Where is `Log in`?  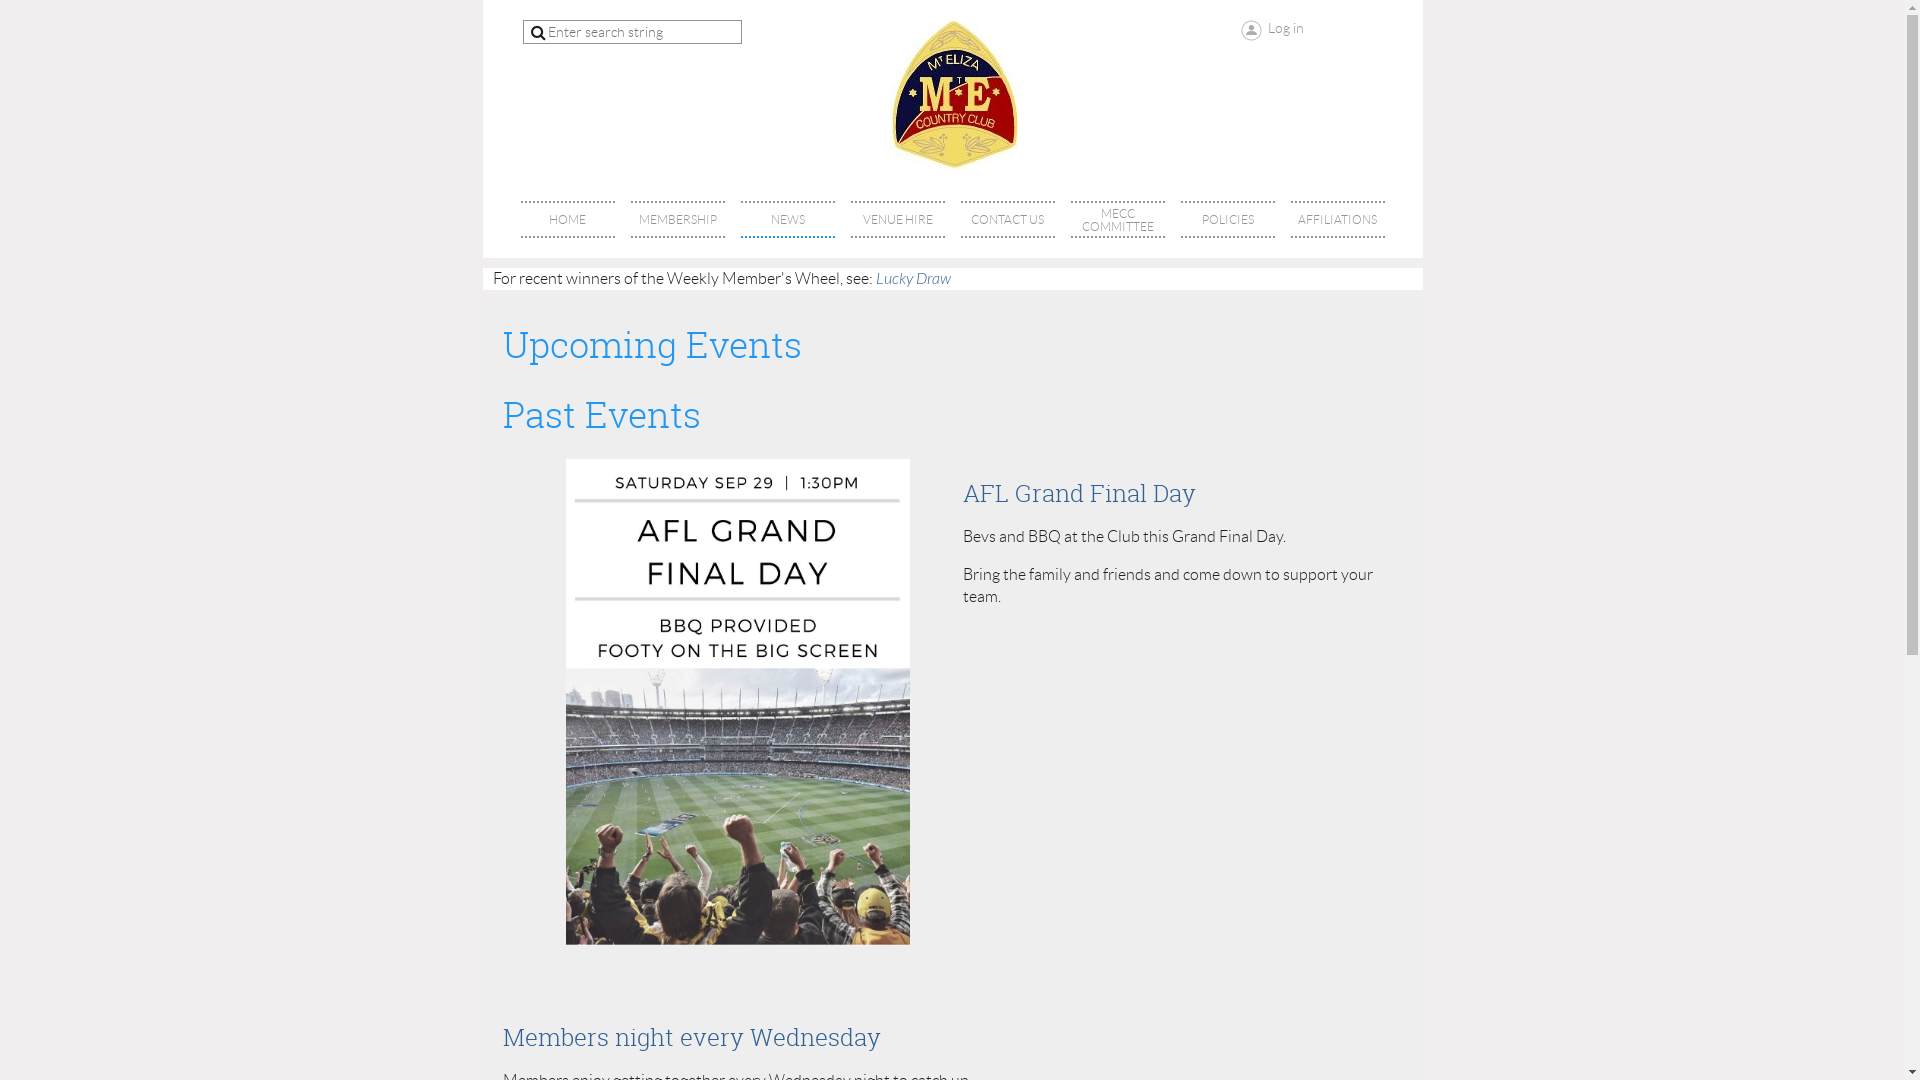 Log in is located at coordinates (1272, 30).